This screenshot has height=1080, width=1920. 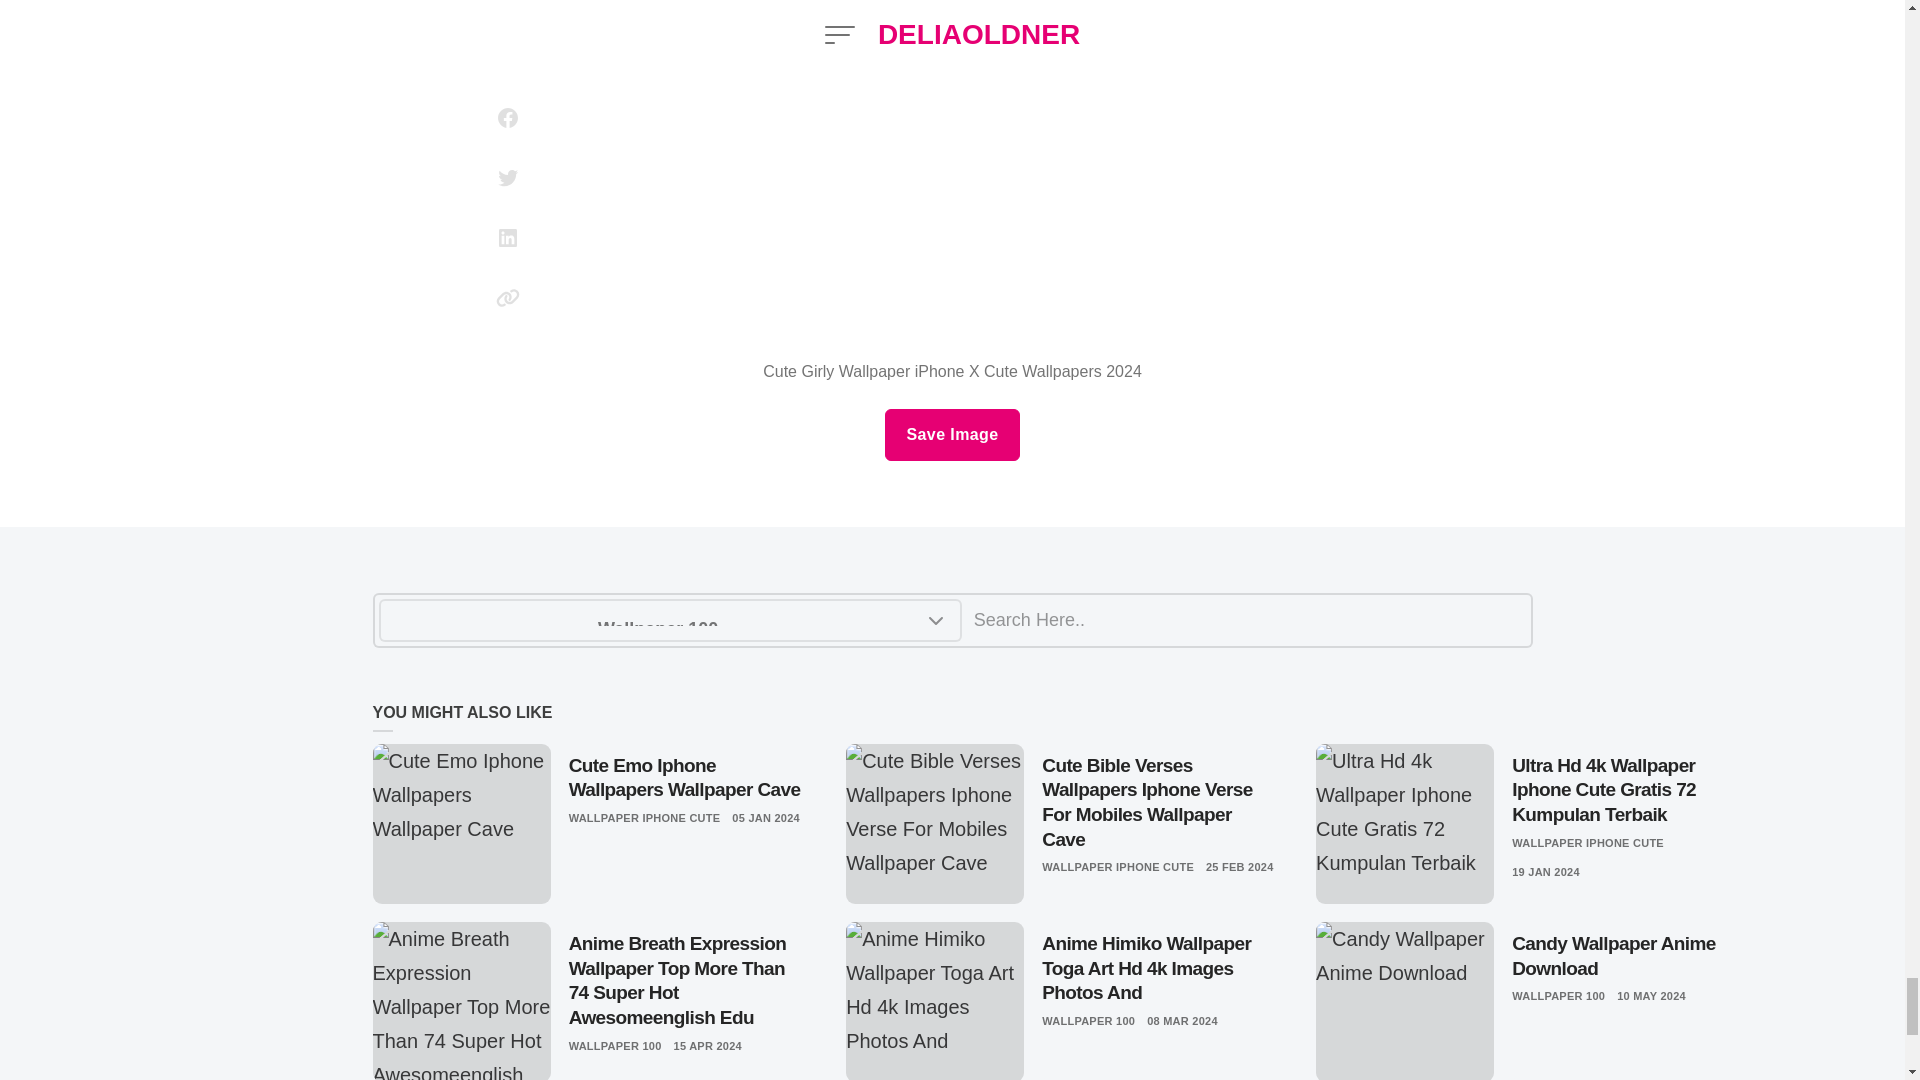 I want to click on WALLPAPER IPHONE CUTE, so click(x=644, y=818).